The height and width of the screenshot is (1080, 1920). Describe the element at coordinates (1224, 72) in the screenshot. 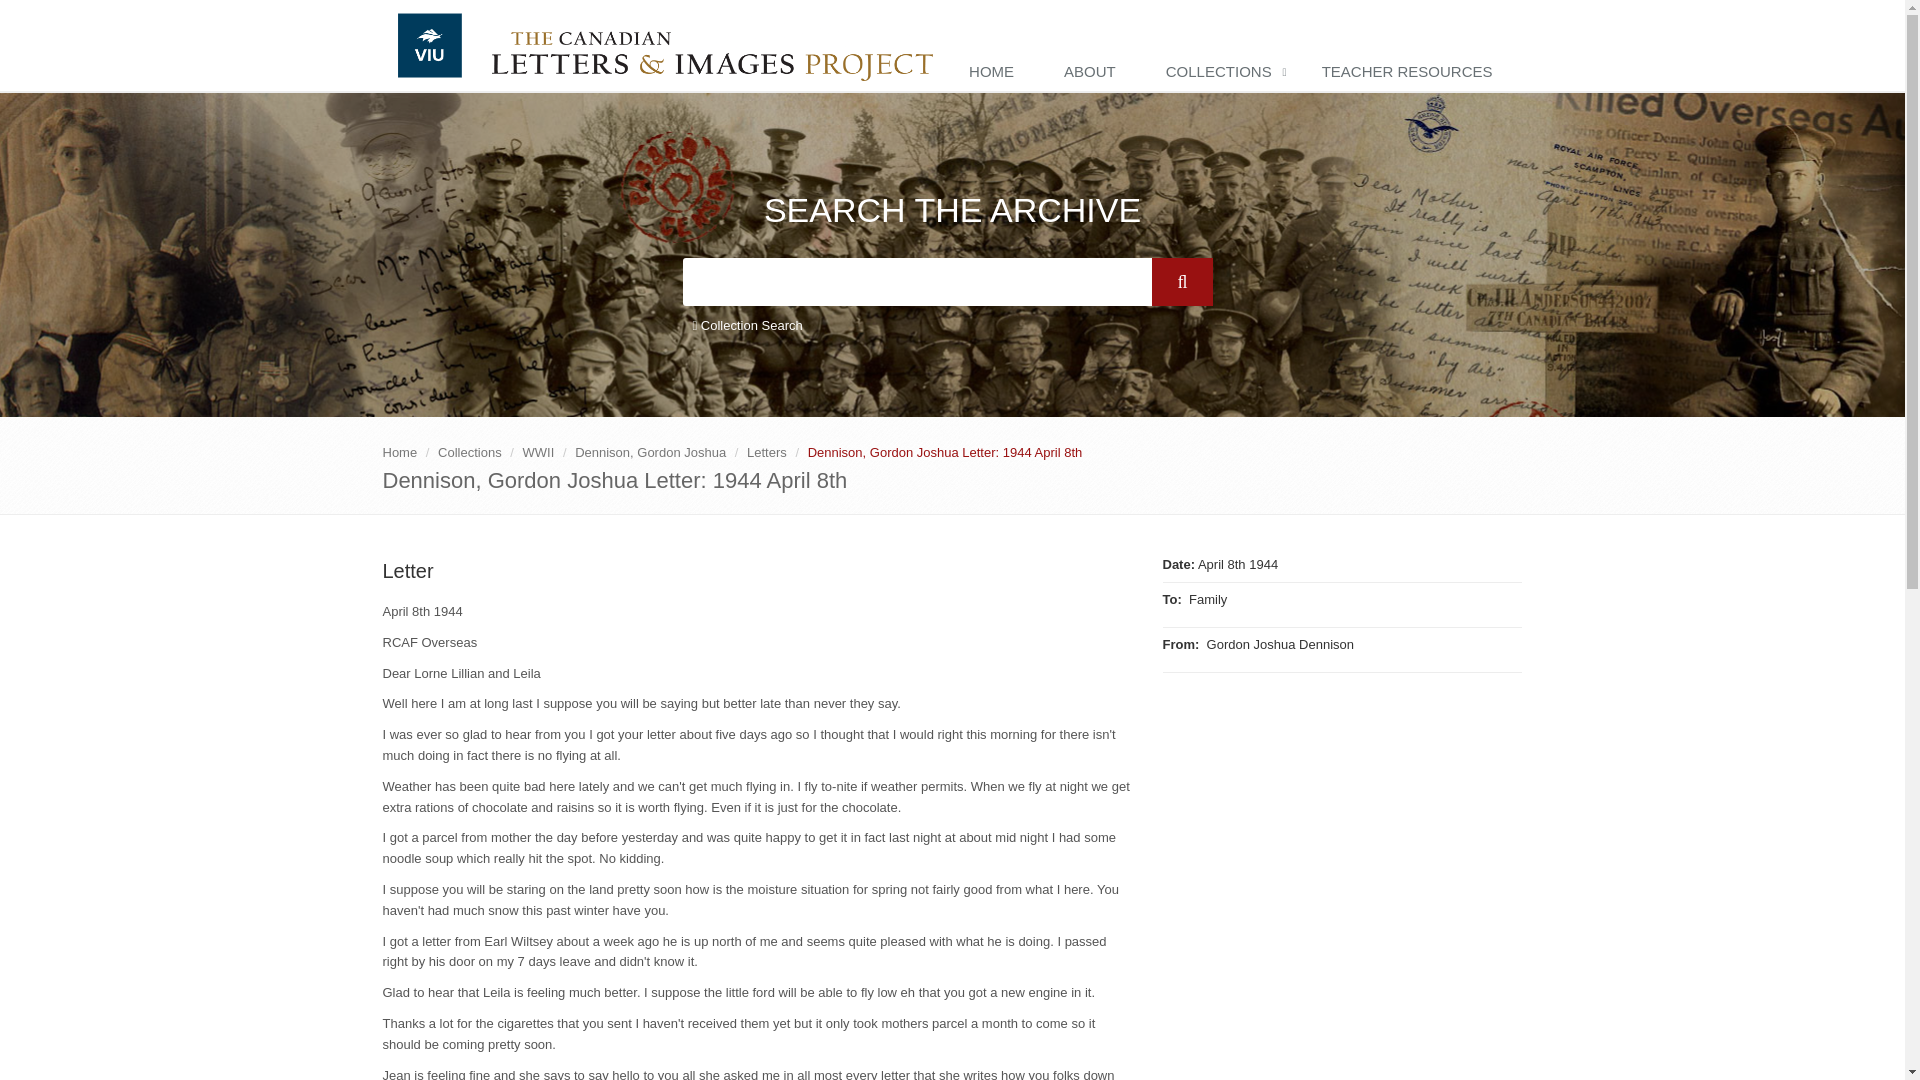

I see `COLLECTIONS` at that location.